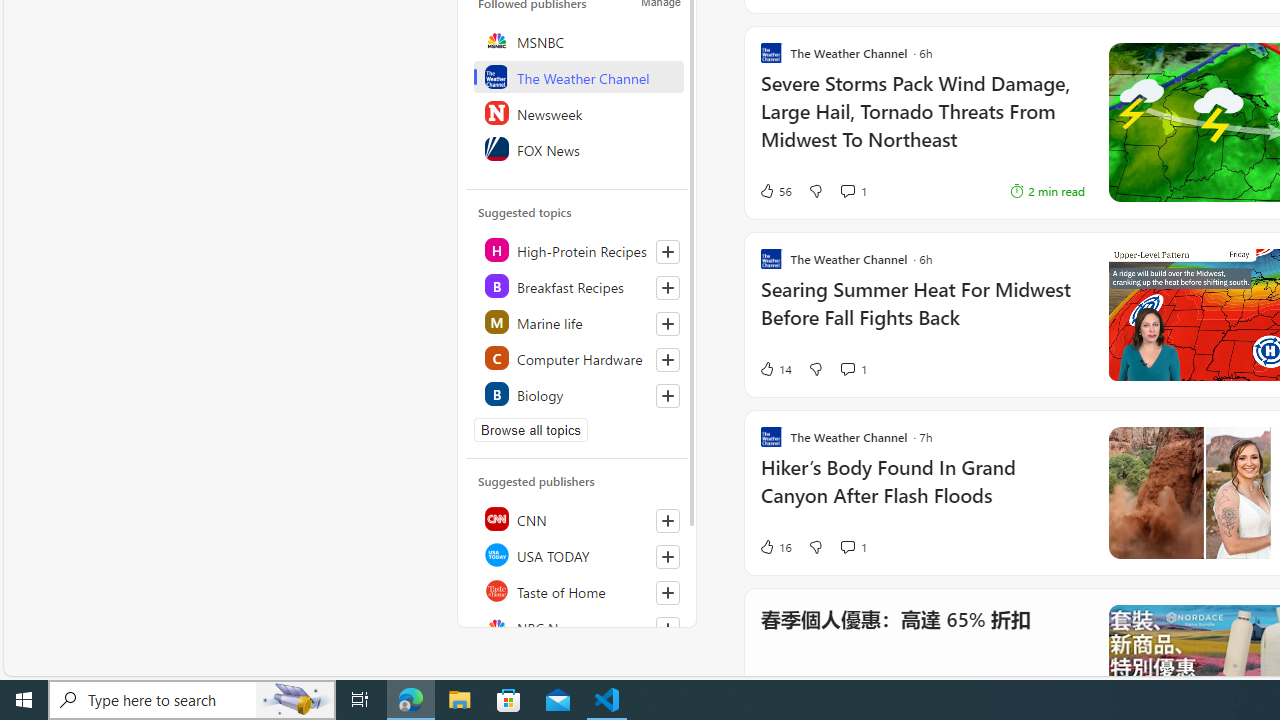 Image resolution: width=1280 pixels, height=720 pixels. What do you see at coordinates (578, 40) in the screenshot?
I see `MSNBC` at bounding box center [578, 40].